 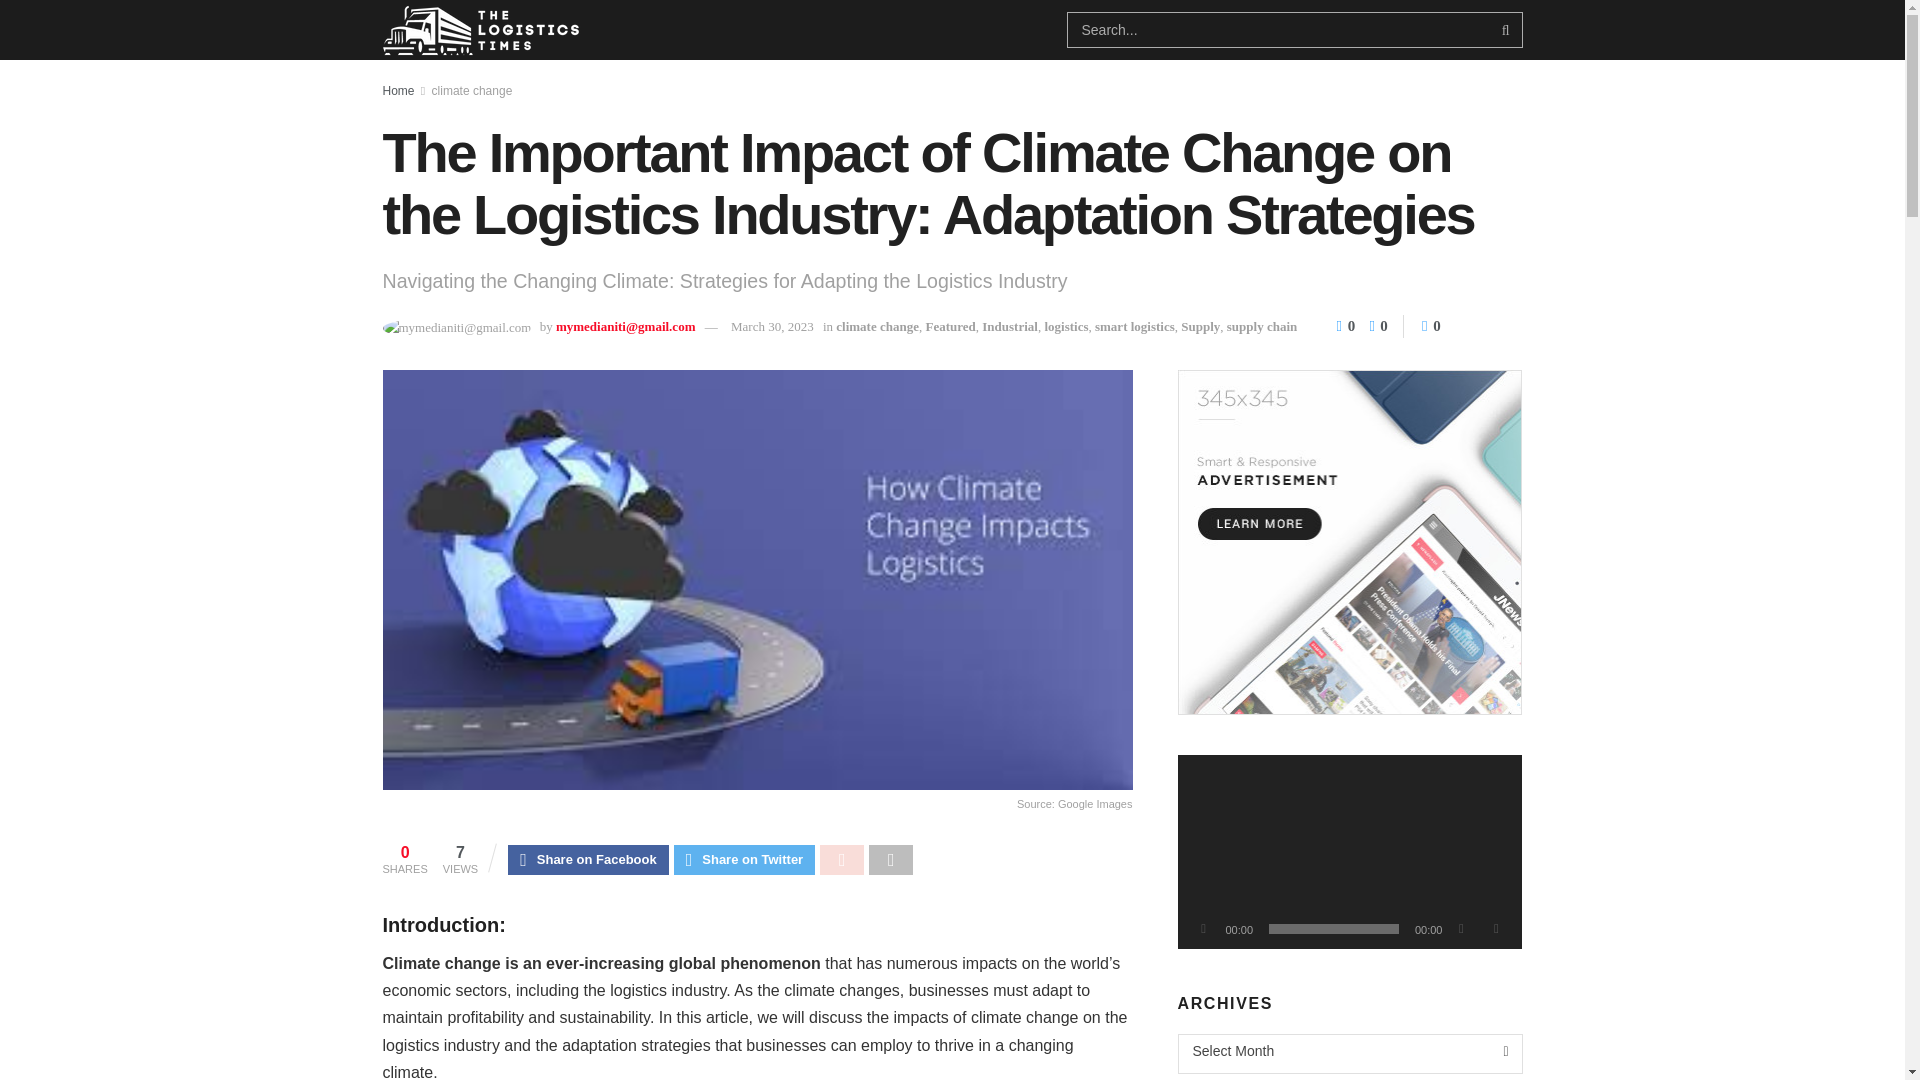 What do you see at coordinates (1204, 928) in the screenshot?
I see `Play` at bounding box center [1204, 928].